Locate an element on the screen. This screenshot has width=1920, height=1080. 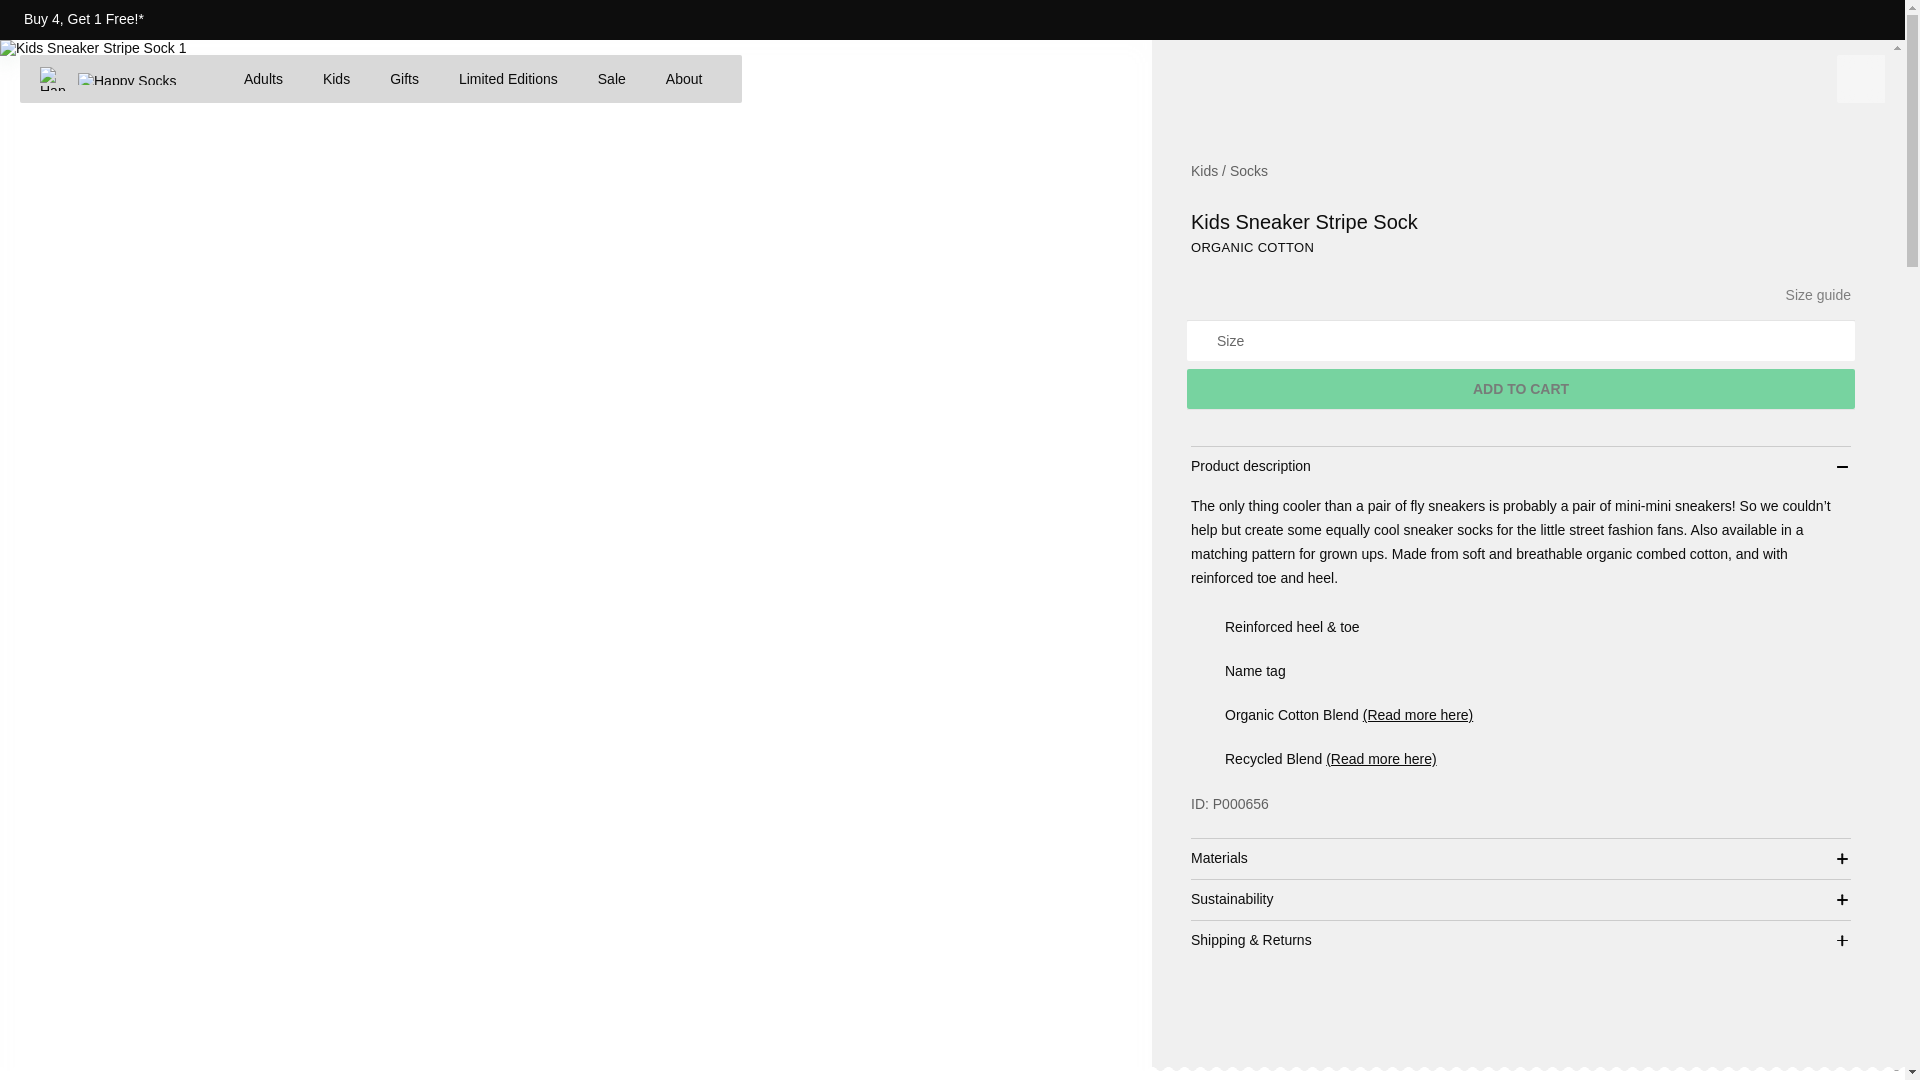
ADD TO CART is located at coordinates (1520, 389).